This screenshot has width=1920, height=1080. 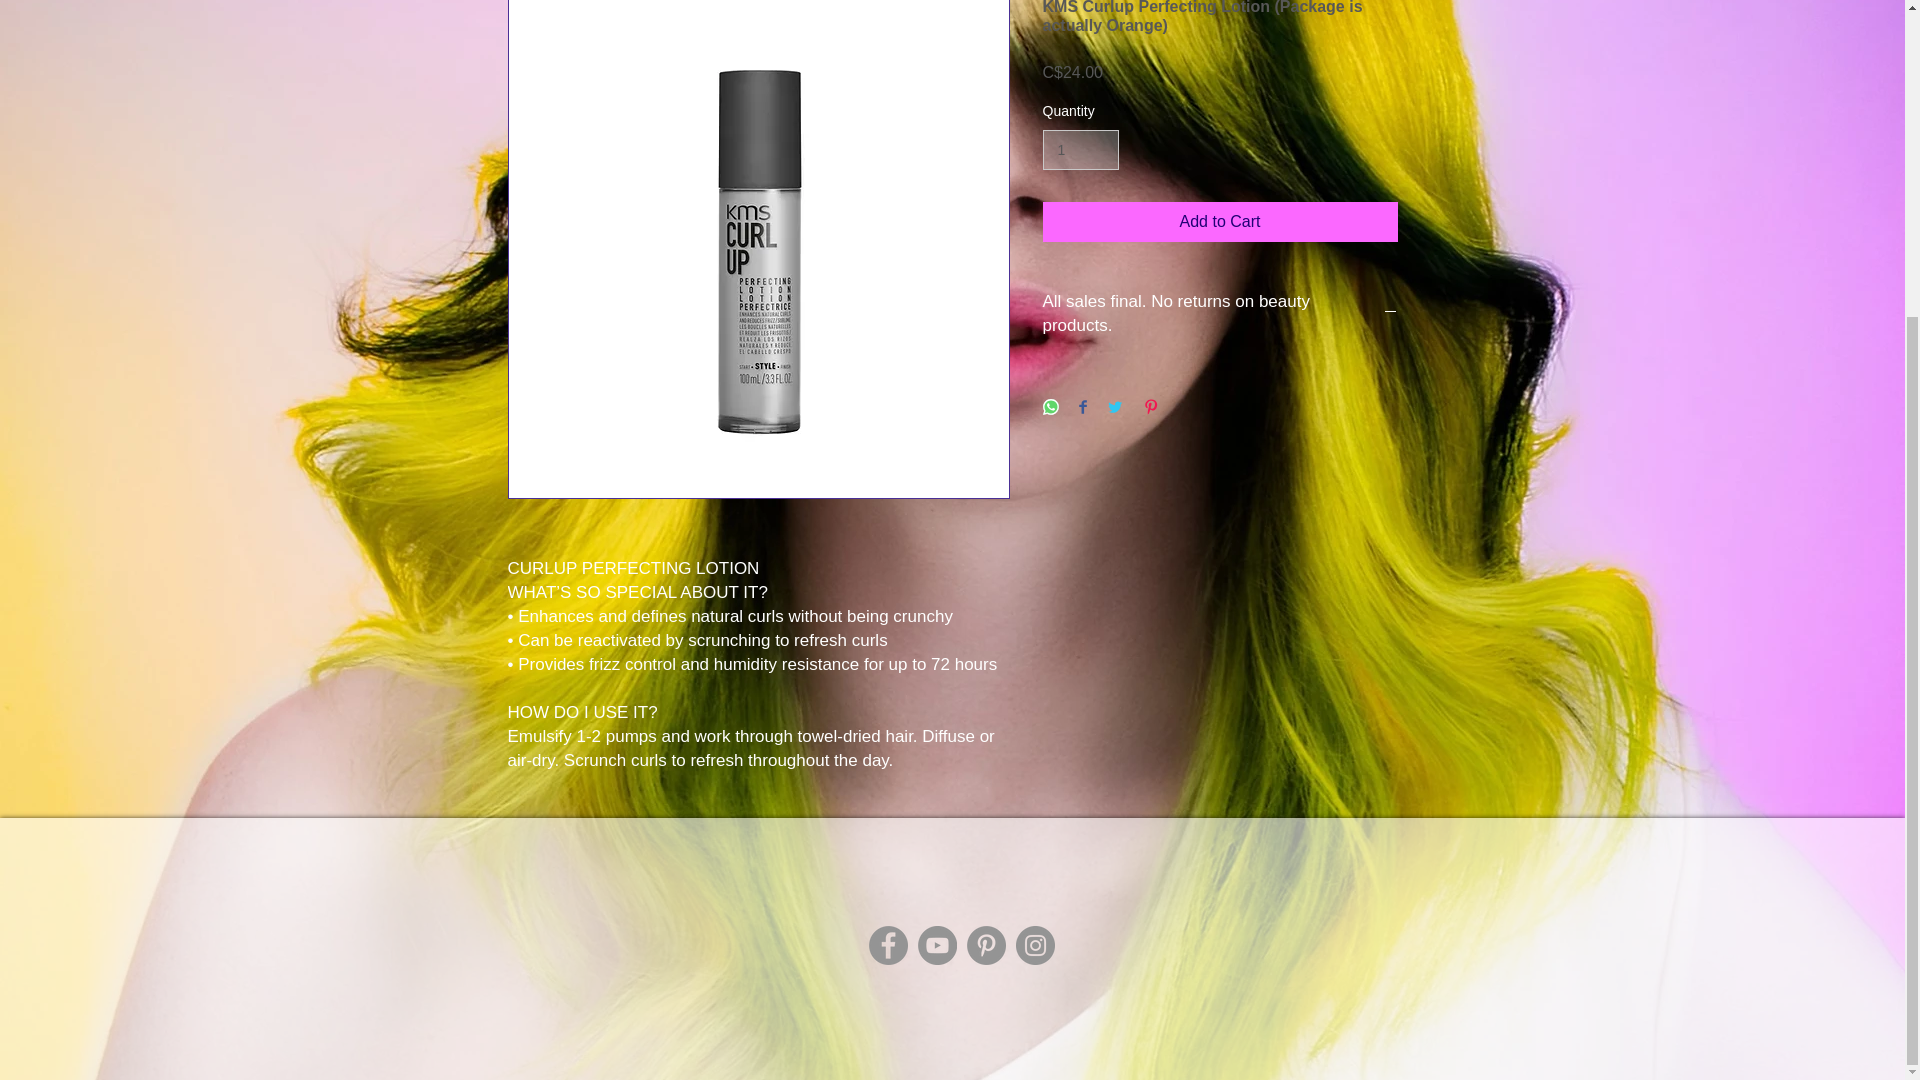 I want to click on All sales final. No returns on beauty products., so click(x=1220, y=314).